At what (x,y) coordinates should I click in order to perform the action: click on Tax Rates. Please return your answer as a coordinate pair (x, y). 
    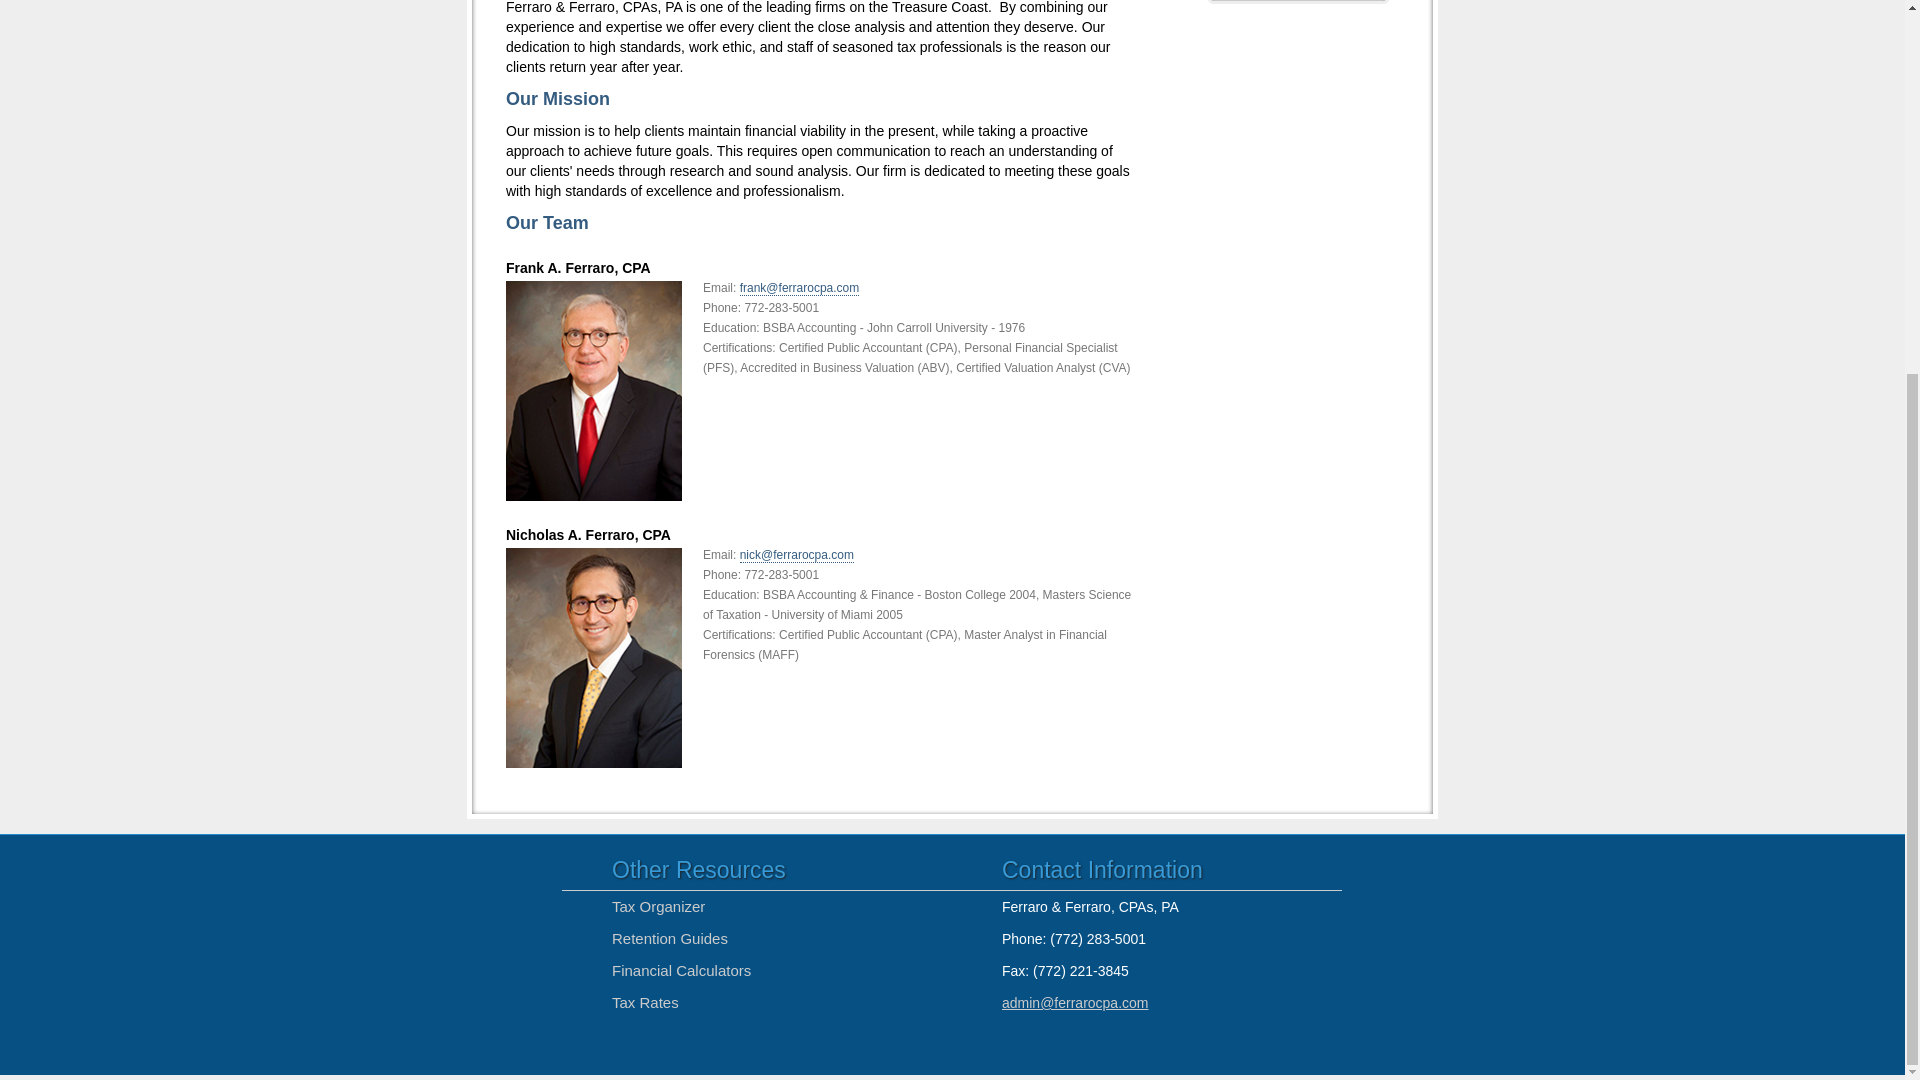
    Looking at the image, I should click on (646, 1002).